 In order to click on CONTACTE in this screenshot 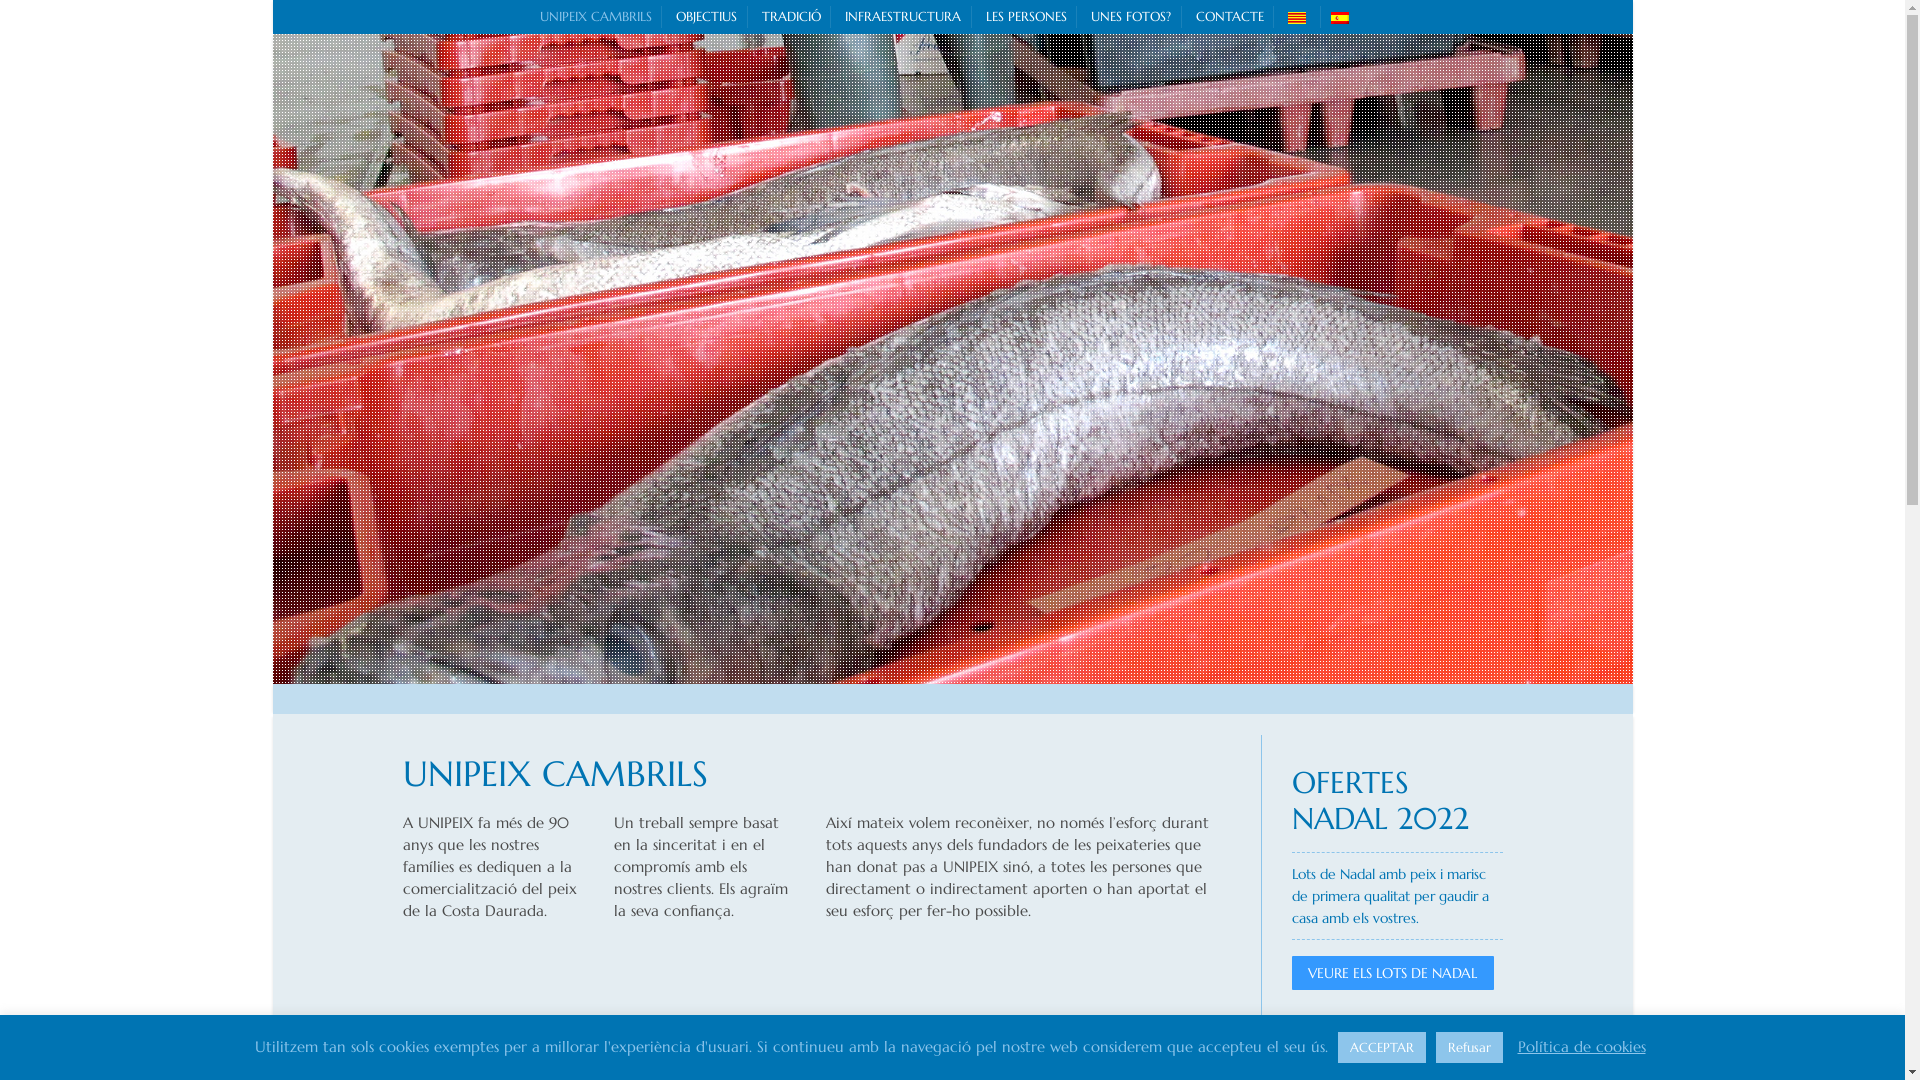, I will do `click(1230, 16)`.